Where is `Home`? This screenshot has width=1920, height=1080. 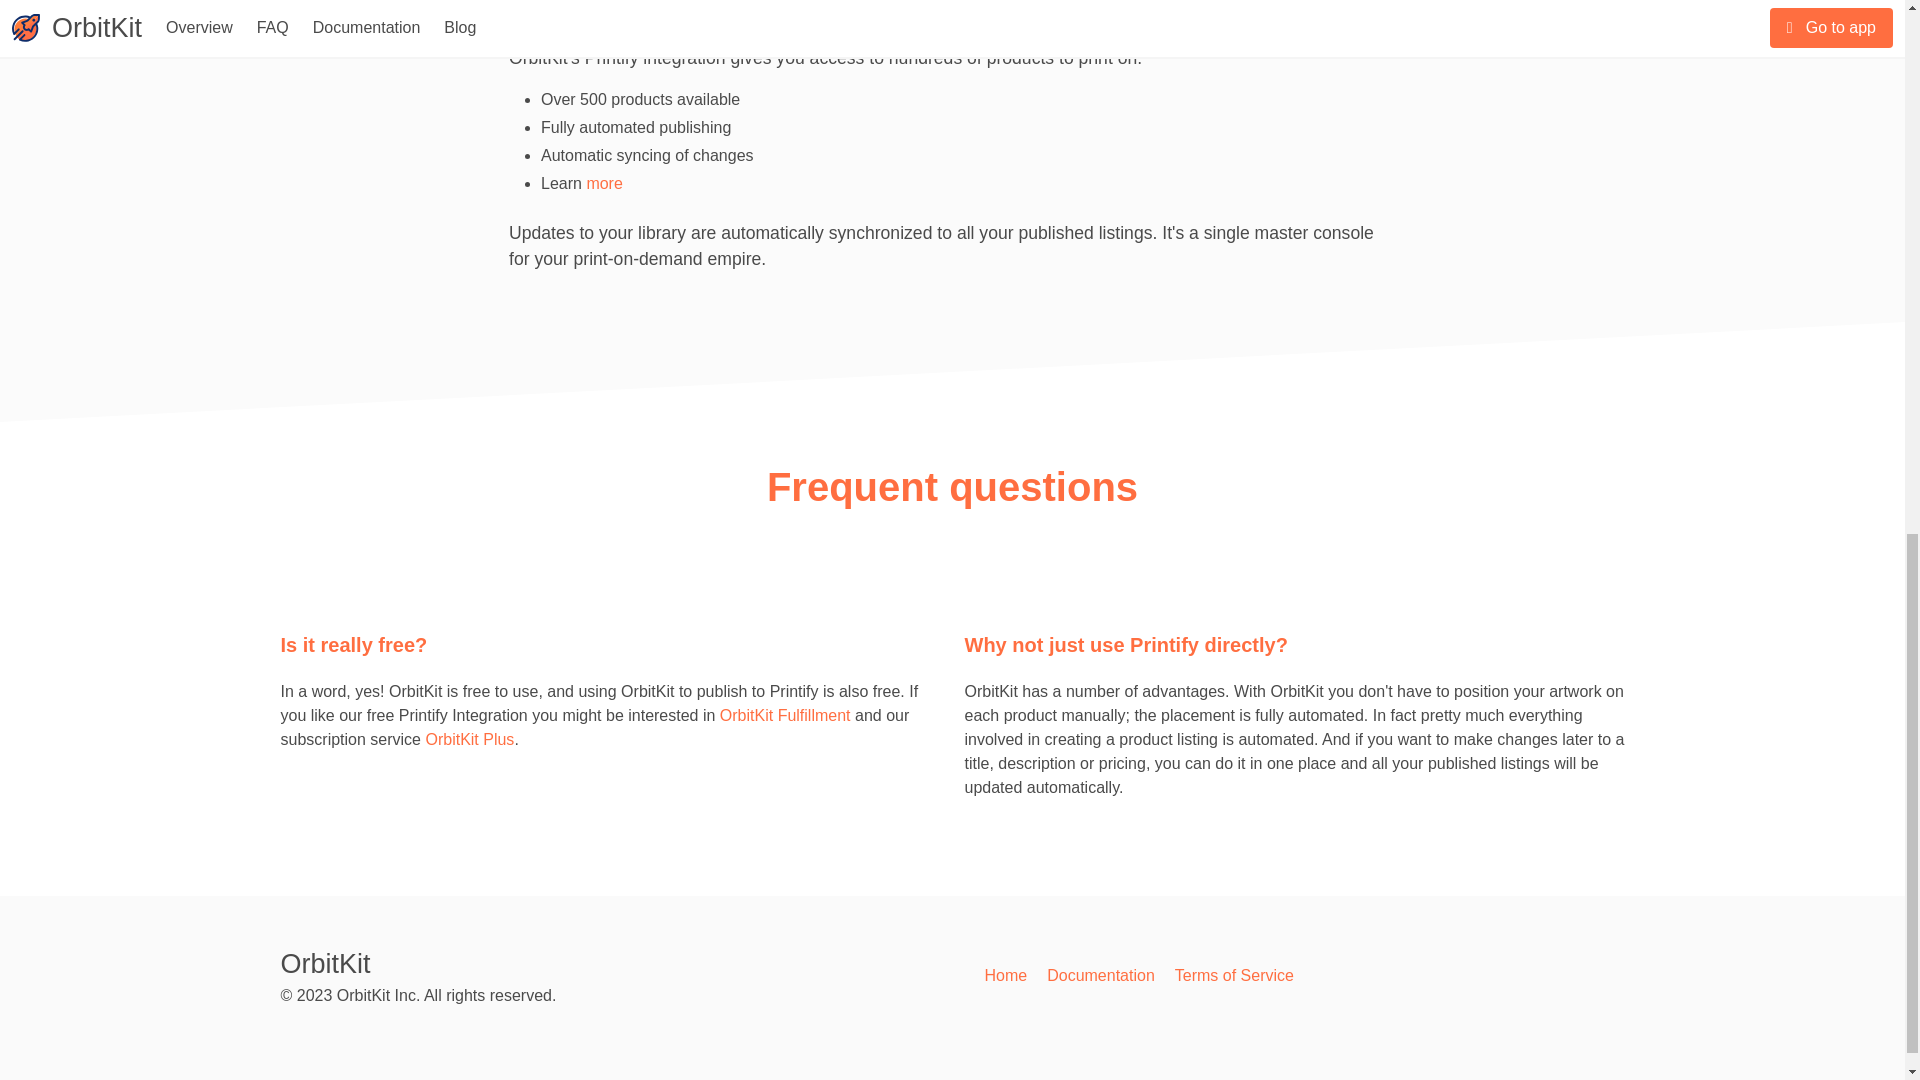
Home is located at coordinates (1005, 976).